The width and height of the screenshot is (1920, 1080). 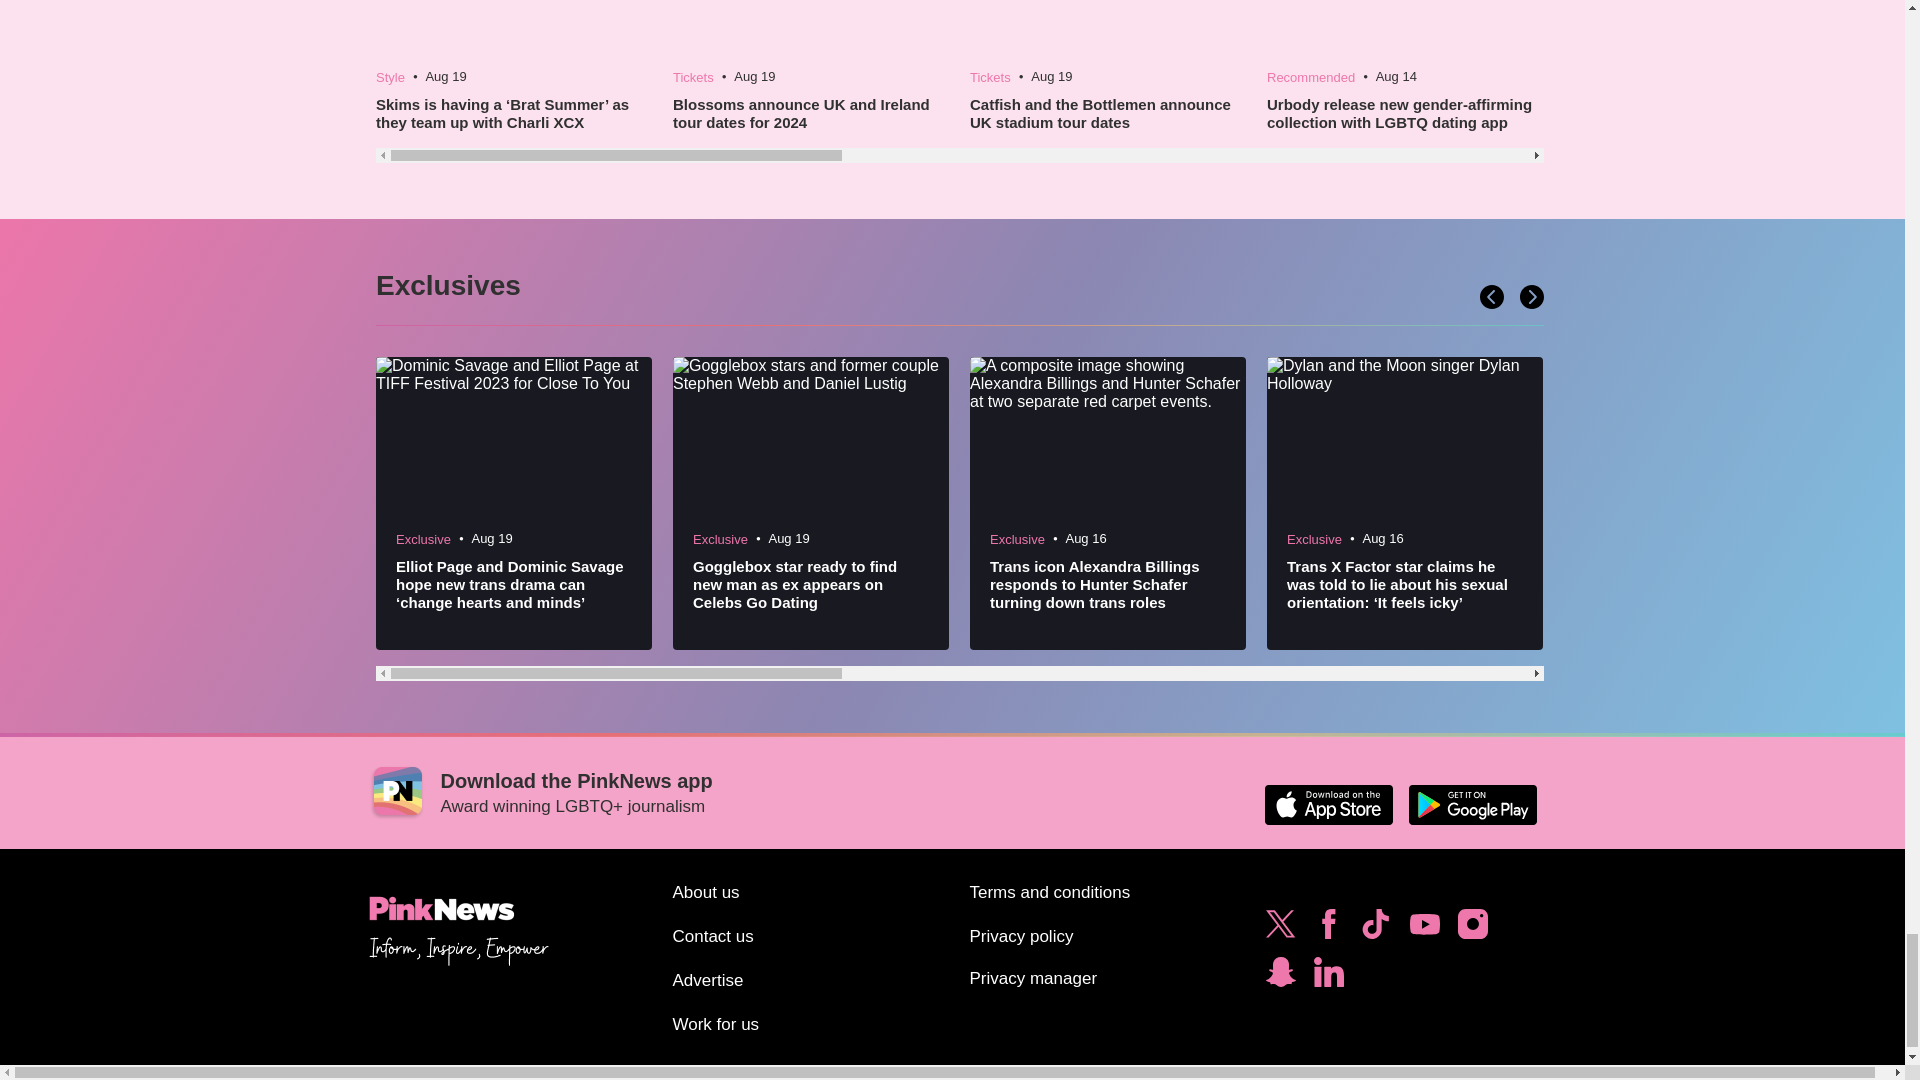 What do you see at coordinates (1328, 976) in the screenshot?
I see `Follow PinkNews on LinkedIn` at bounding box center [1328, 976].